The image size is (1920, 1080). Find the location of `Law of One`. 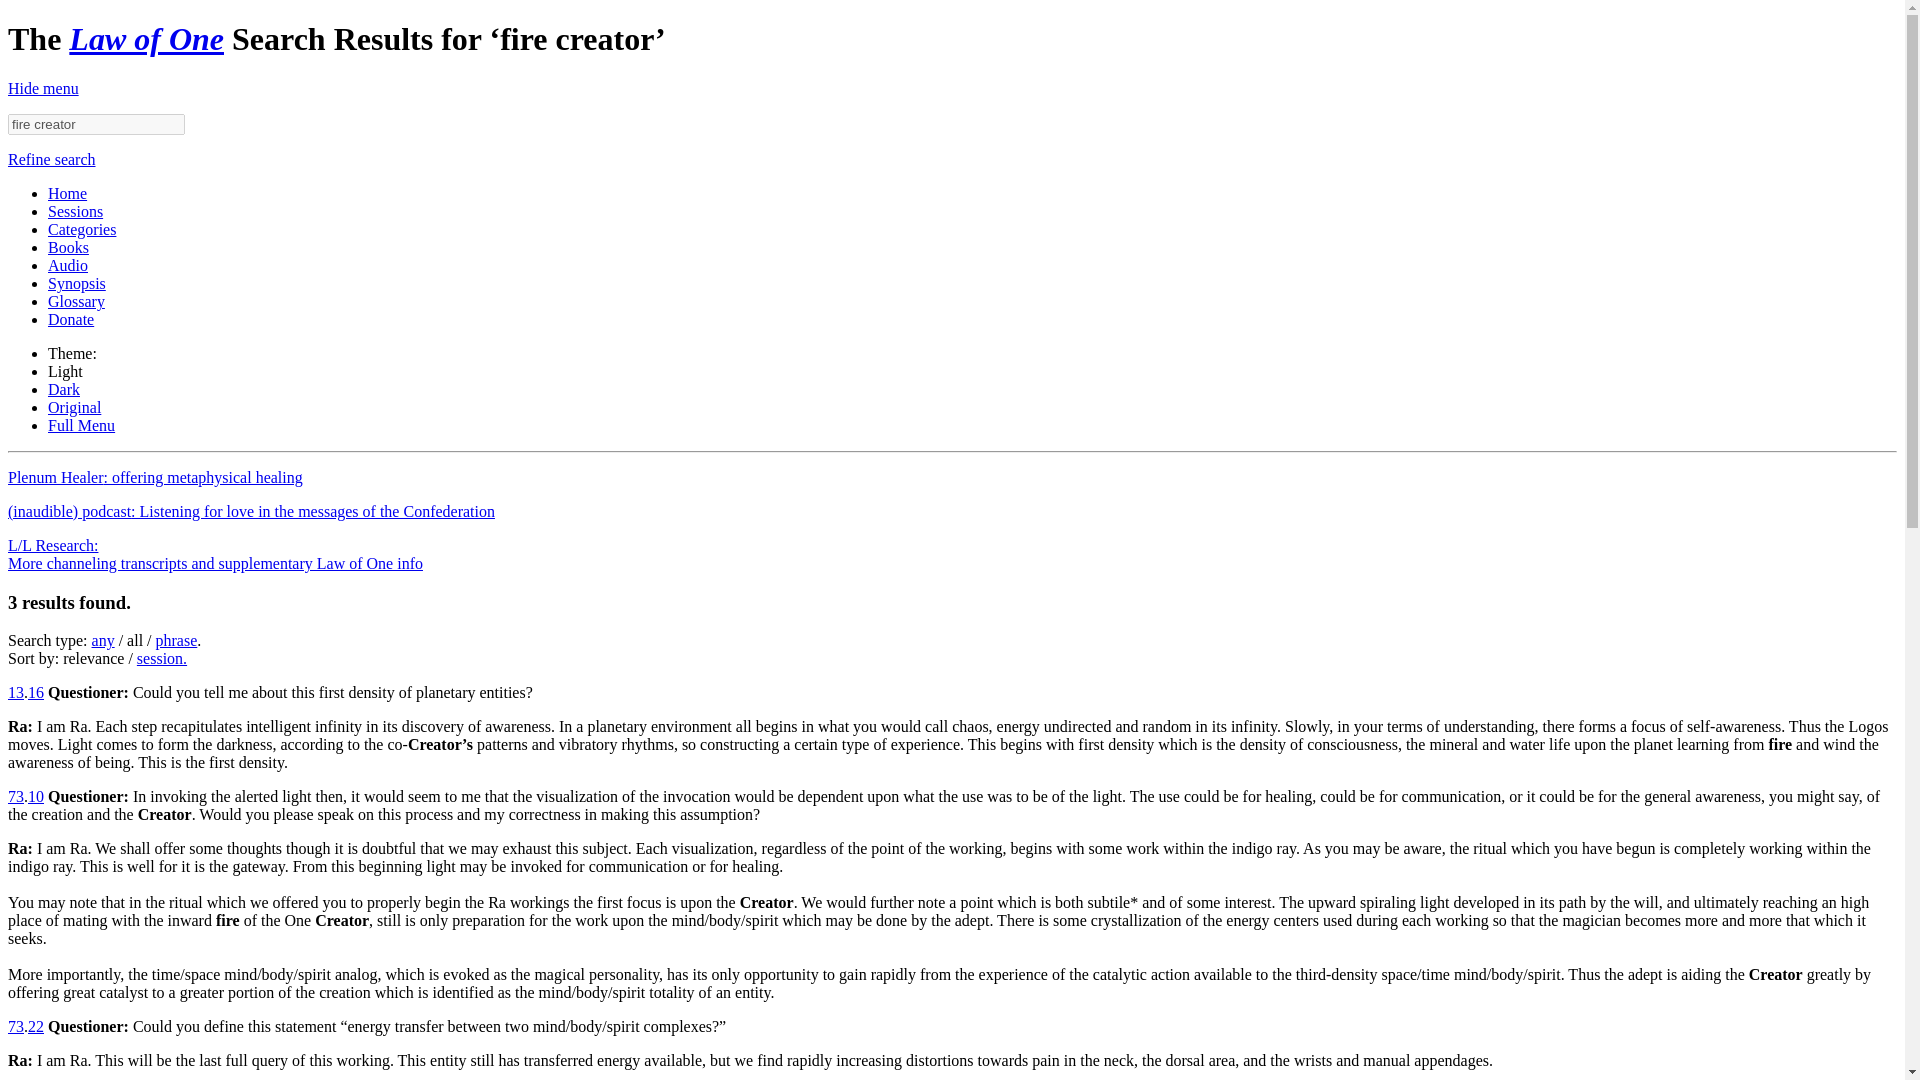

Law of One is located at coordinates (146, 38).